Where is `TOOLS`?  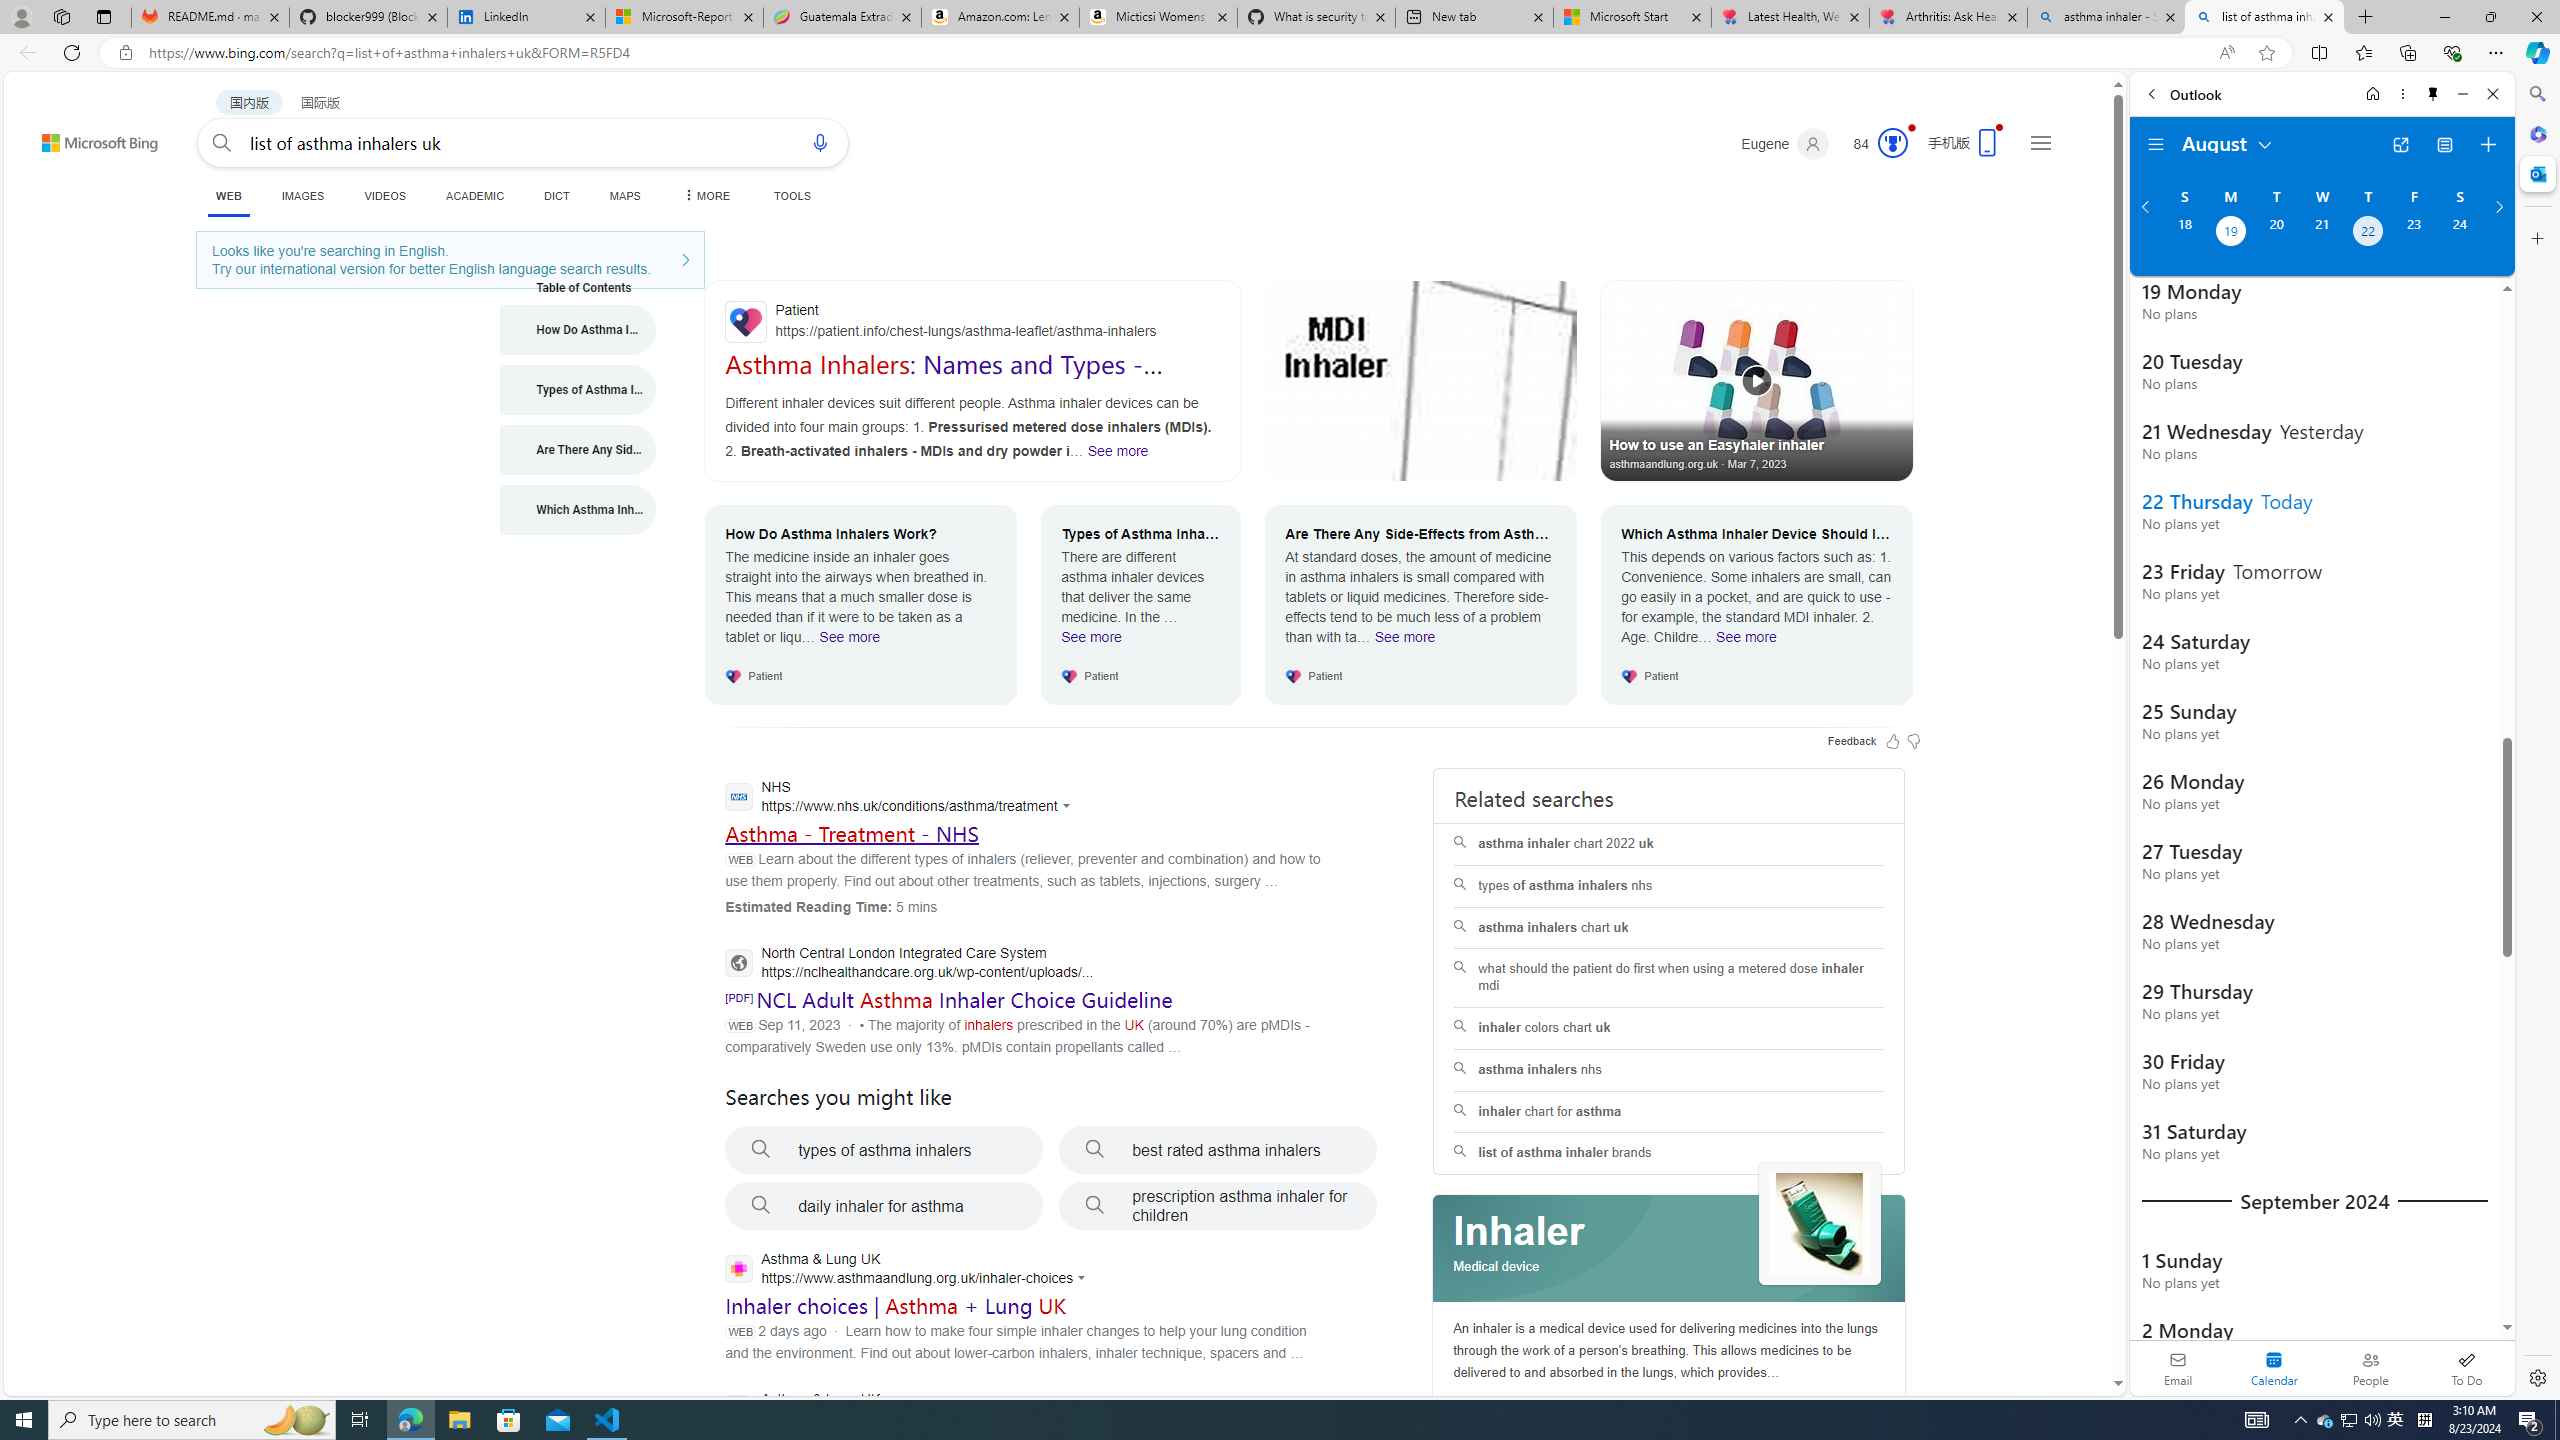
TOOLS is located at coordinates (792, 196).